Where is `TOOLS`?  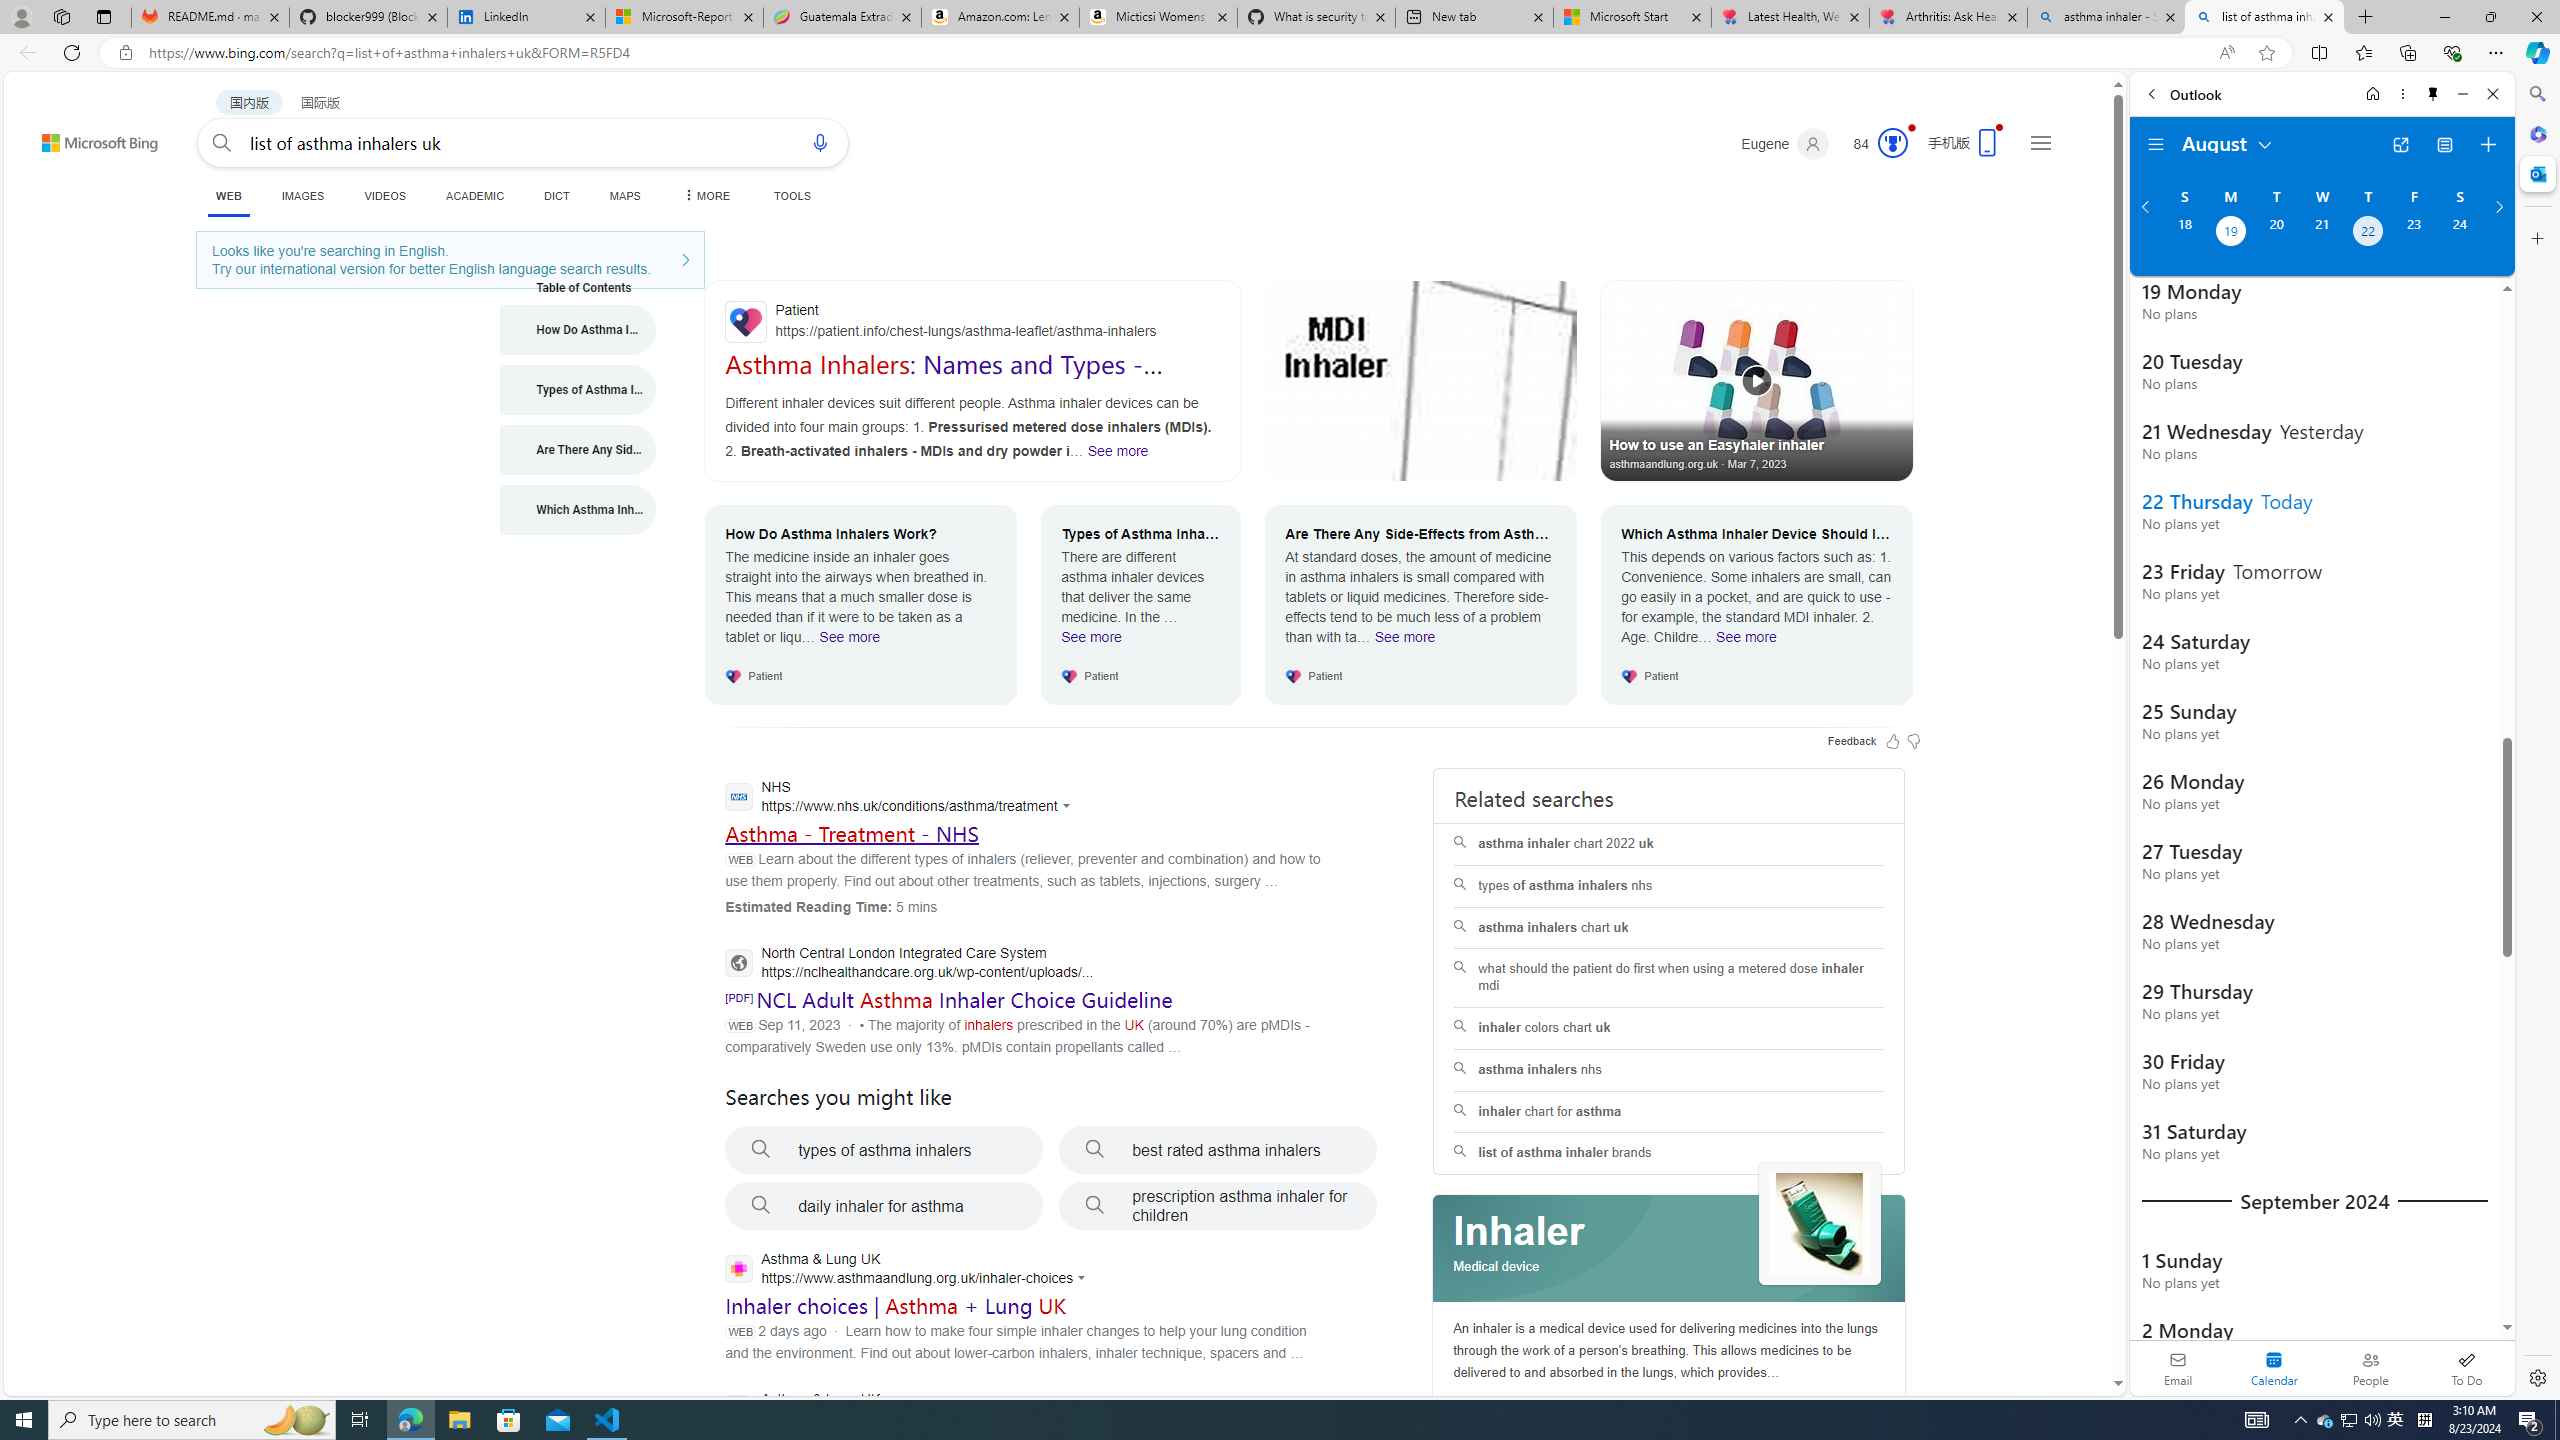
TOOLS is located at coordinates (792, 196).